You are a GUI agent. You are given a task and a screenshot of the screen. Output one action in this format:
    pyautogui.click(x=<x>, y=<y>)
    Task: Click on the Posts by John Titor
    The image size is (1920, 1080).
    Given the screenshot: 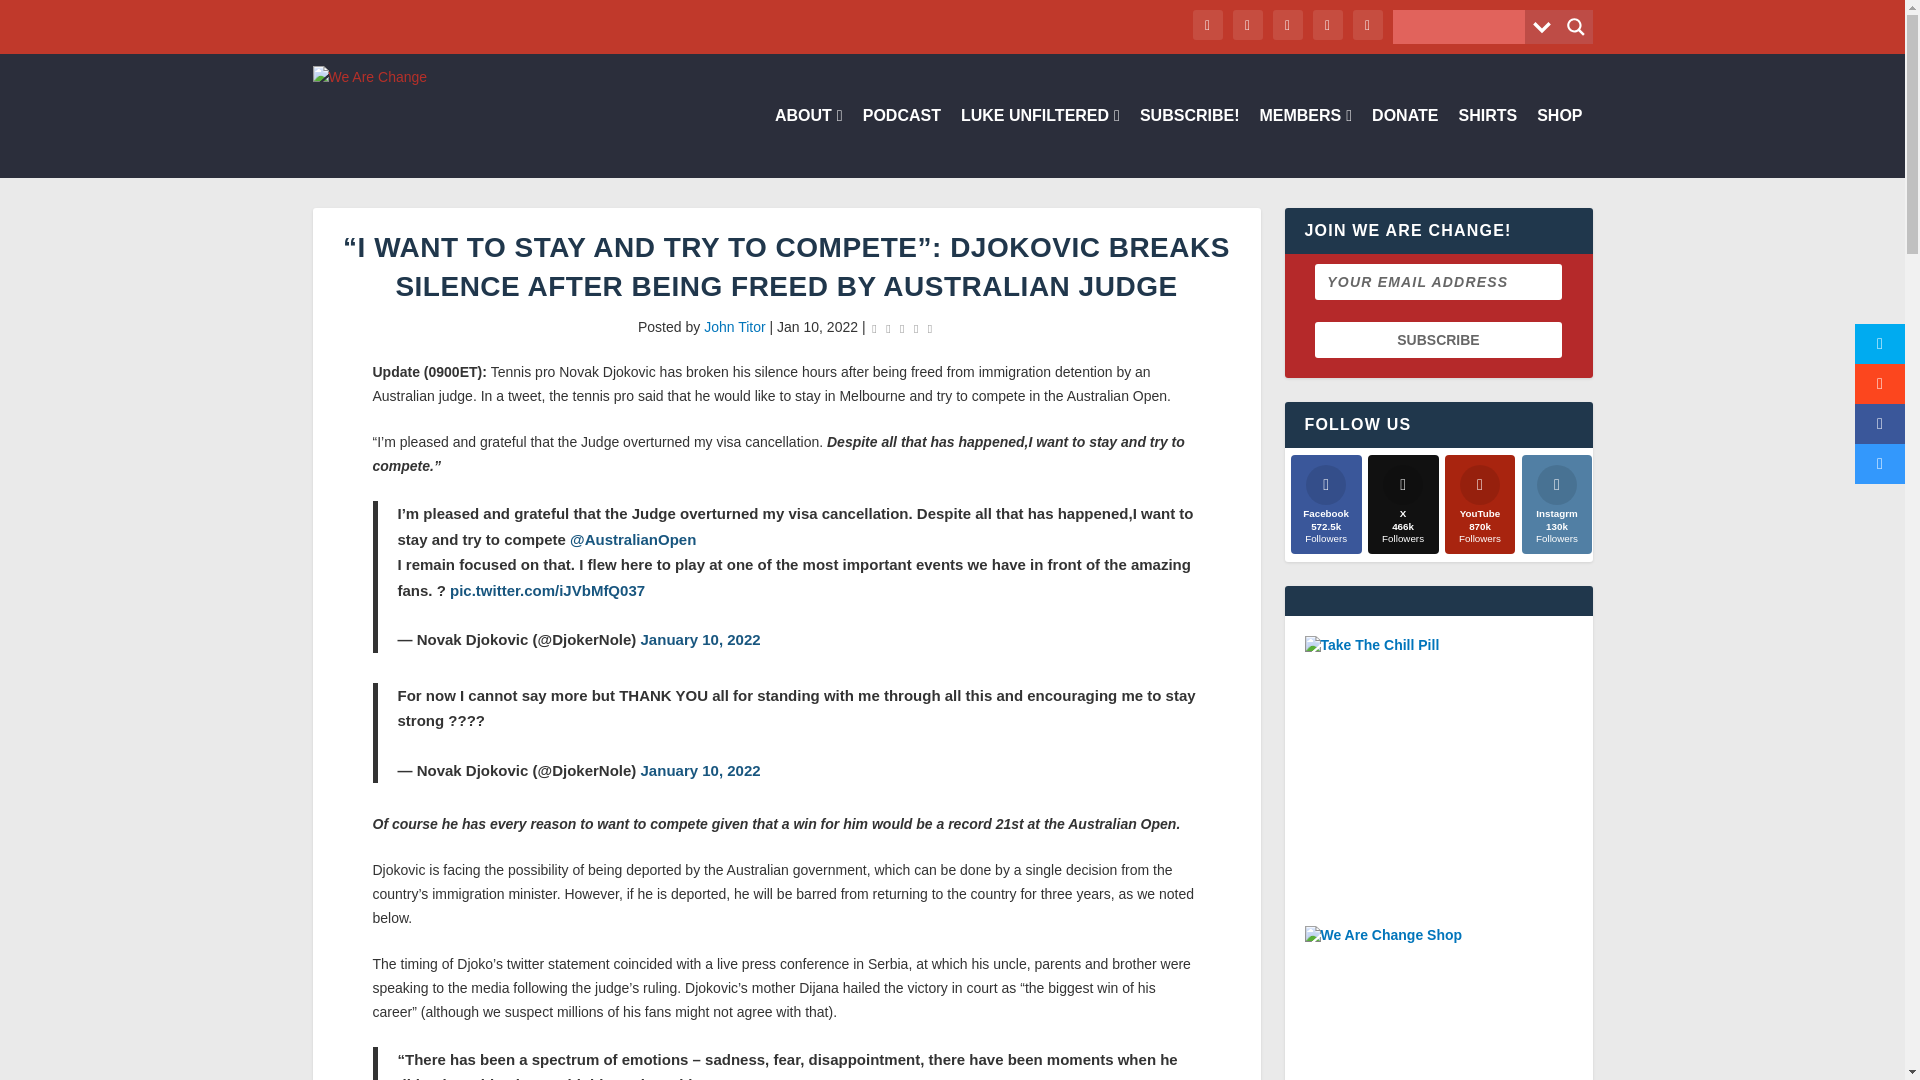 What is the action you would take?
    pyautogui.click(x=734, y=326)
    